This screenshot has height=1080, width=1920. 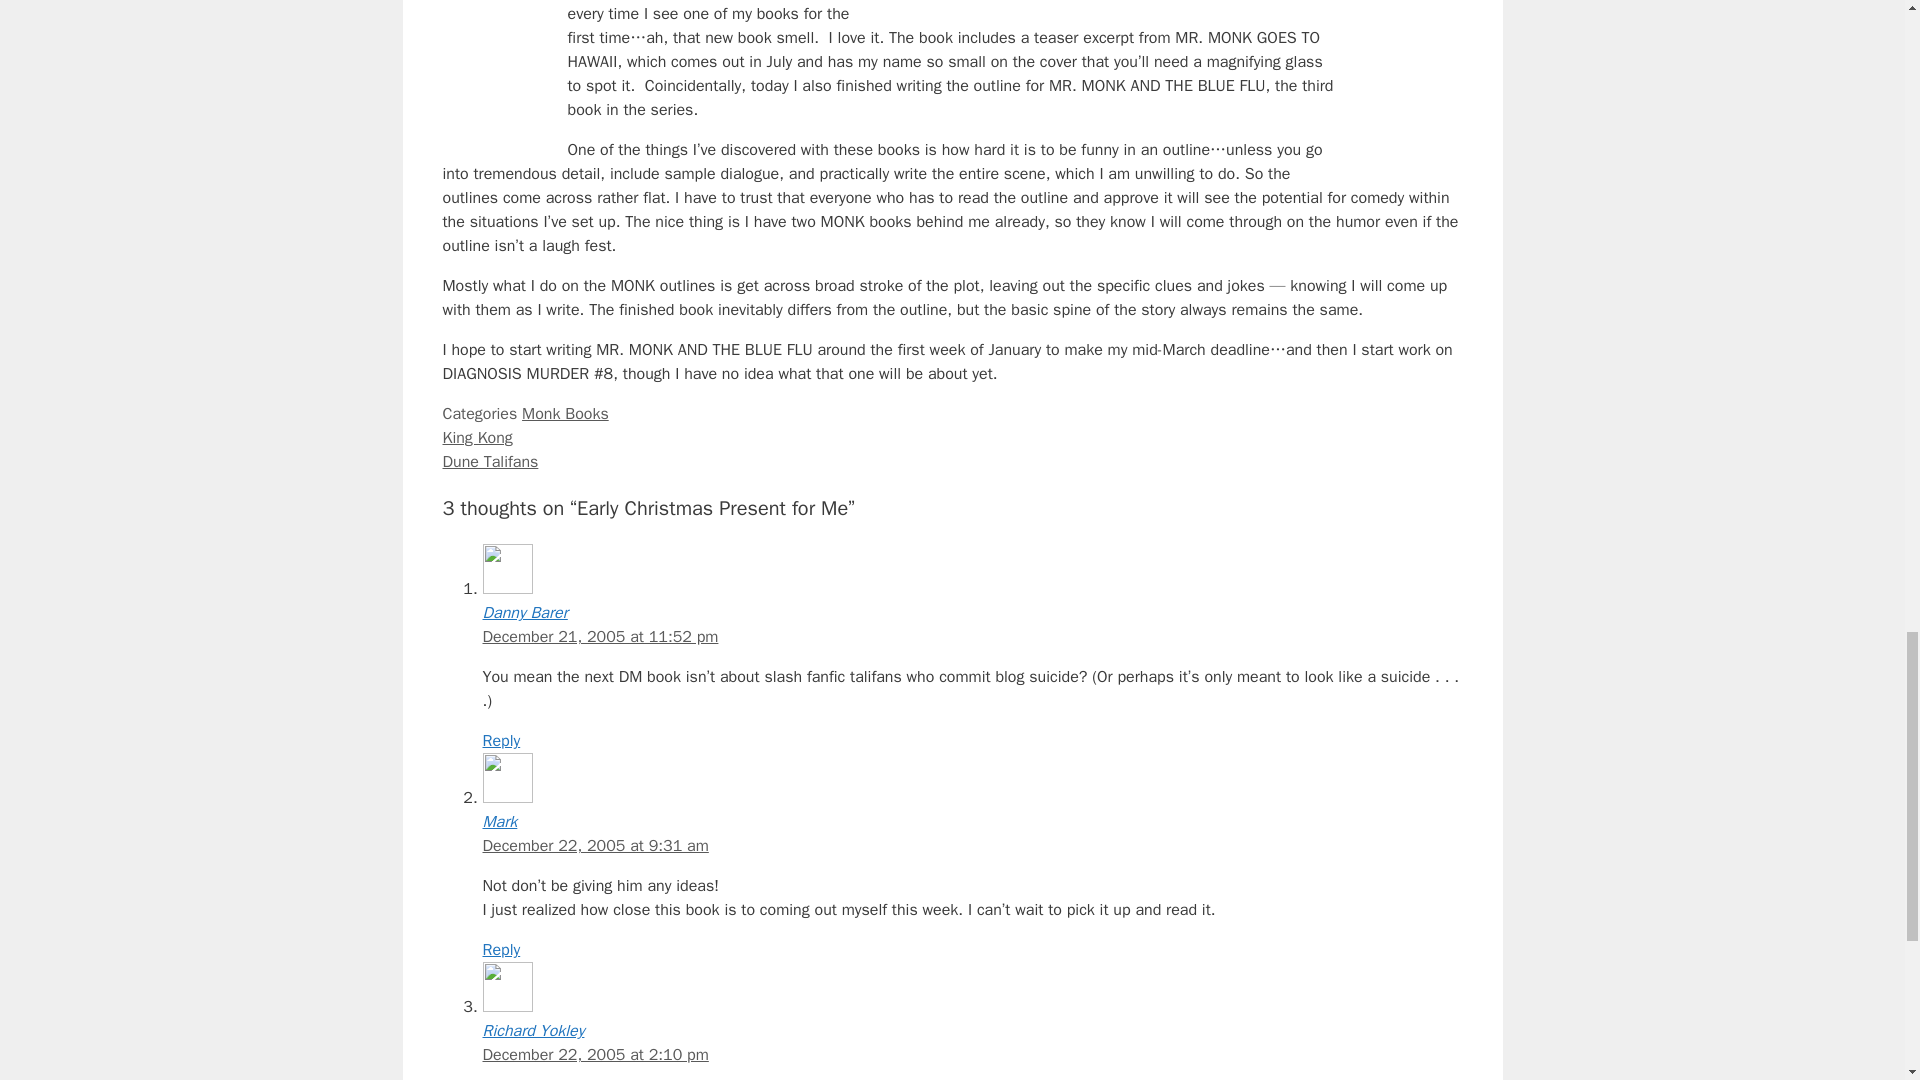 What do you see at coordinates (565, 414) in the screenshot?
I see `Monk Books` at bounding box center [565, 414].